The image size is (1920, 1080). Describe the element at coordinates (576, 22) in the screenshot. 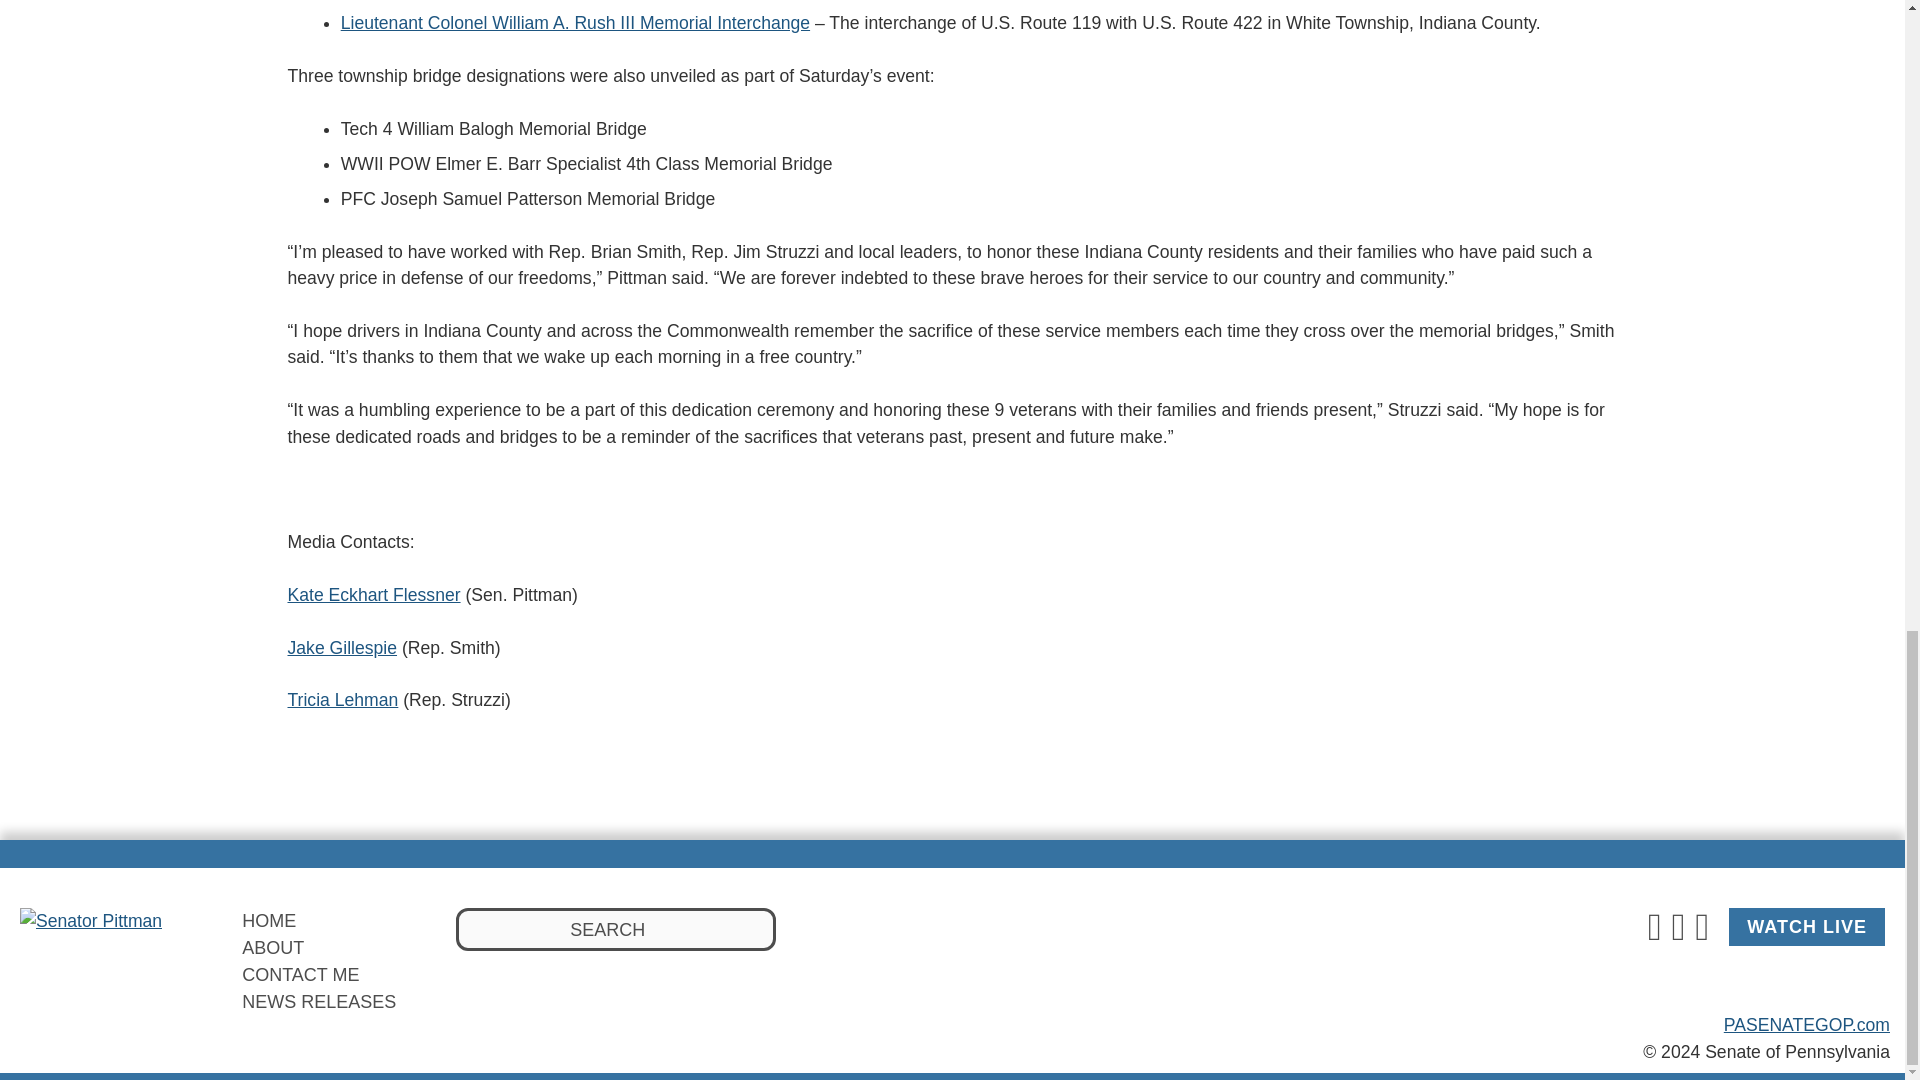

I see `Lieutenant Colonel William A. Rush III Memorial Interchange` at that location.